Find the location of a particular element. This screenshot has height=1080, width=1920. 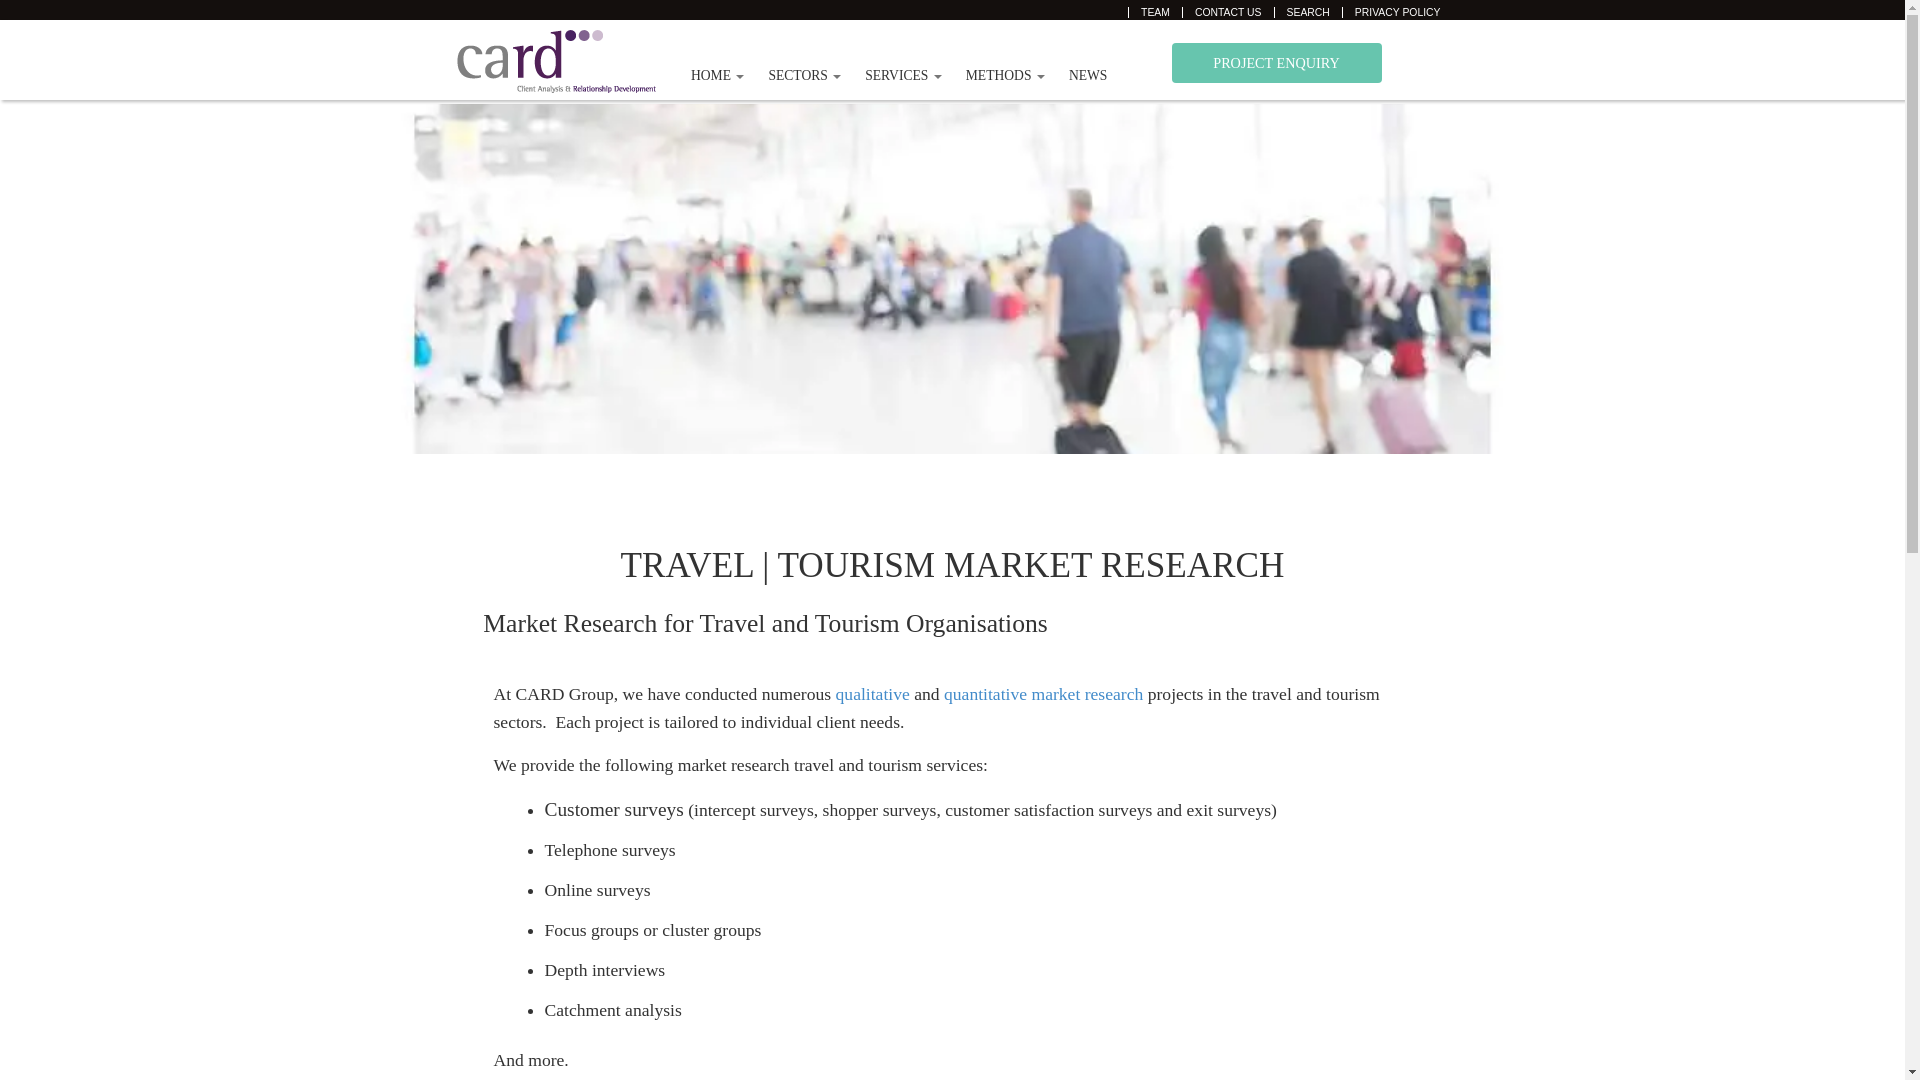

PRIVACY POLICY is located at coordinates (1398, 12).